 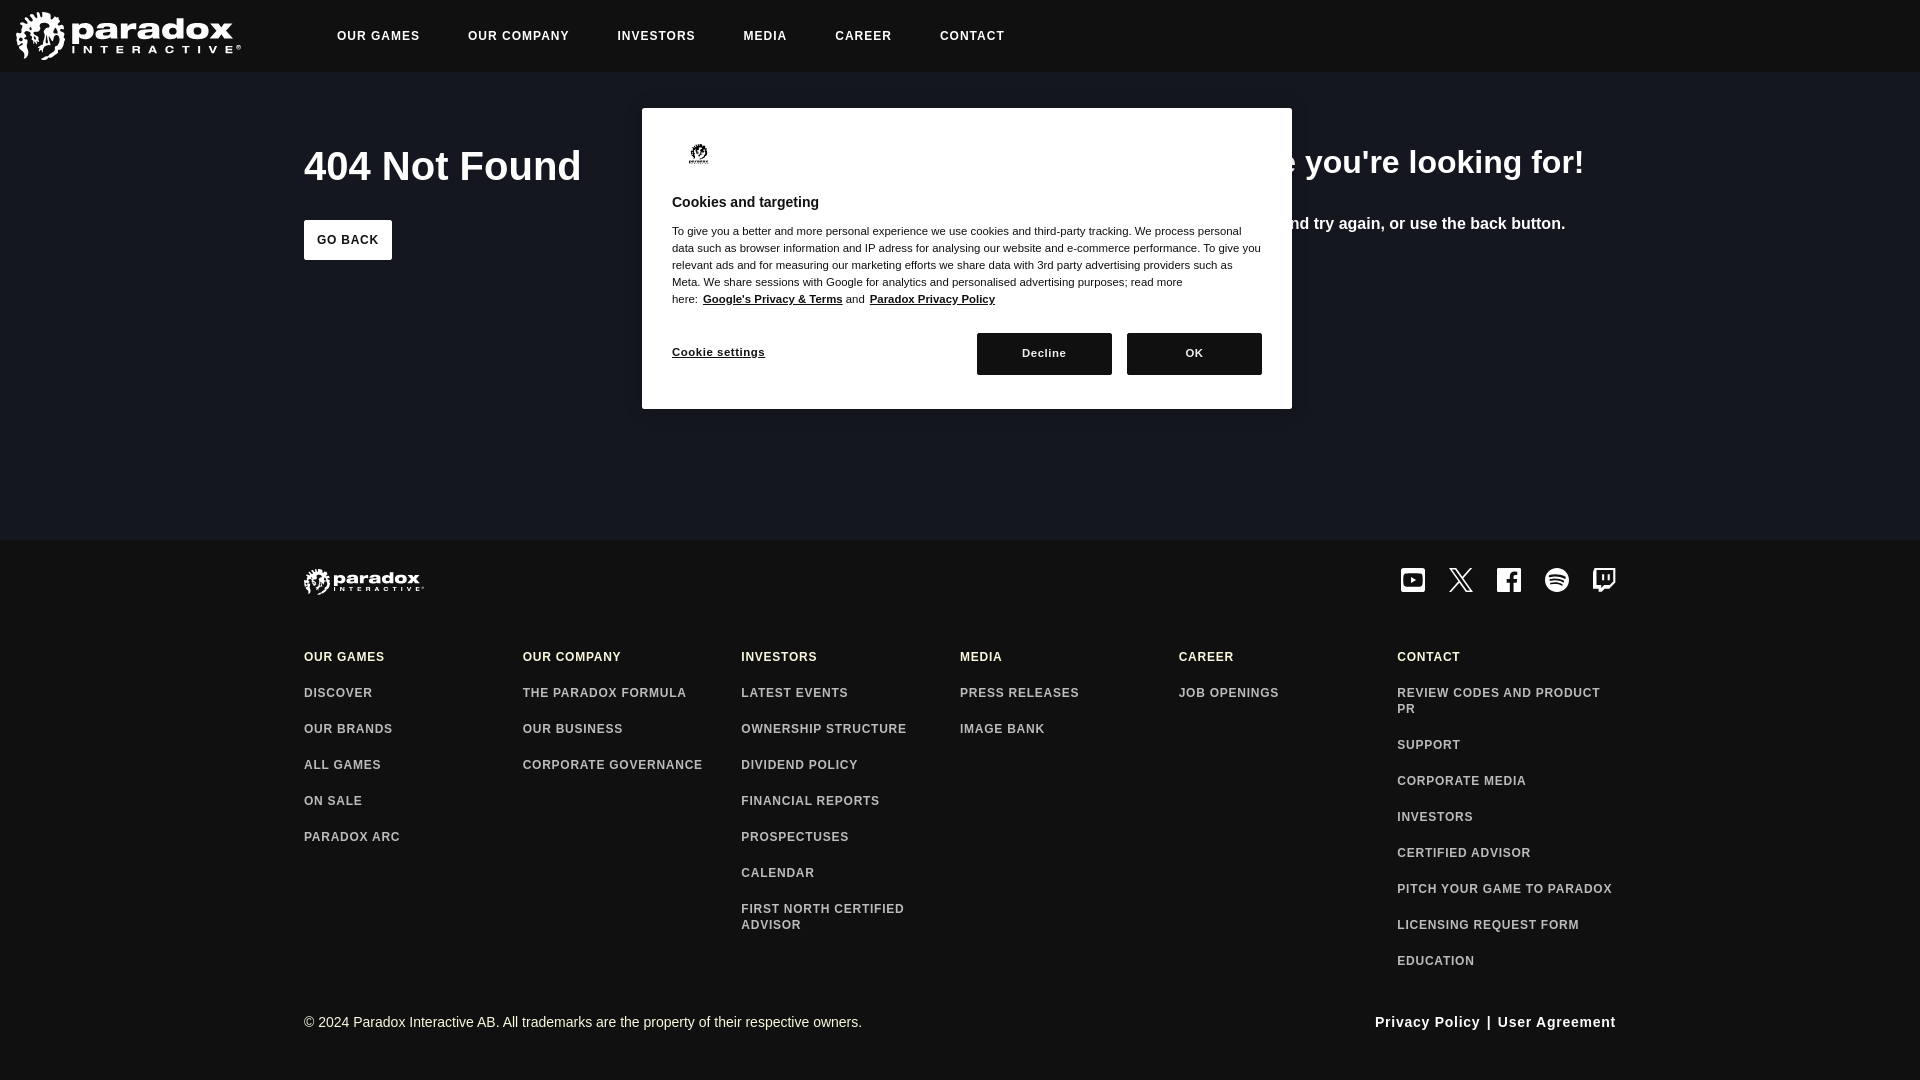 What do you see at coordinates (850, 838) in the screenshot?
I see `PROSPECTUSES` at bounding box center [850, 838].